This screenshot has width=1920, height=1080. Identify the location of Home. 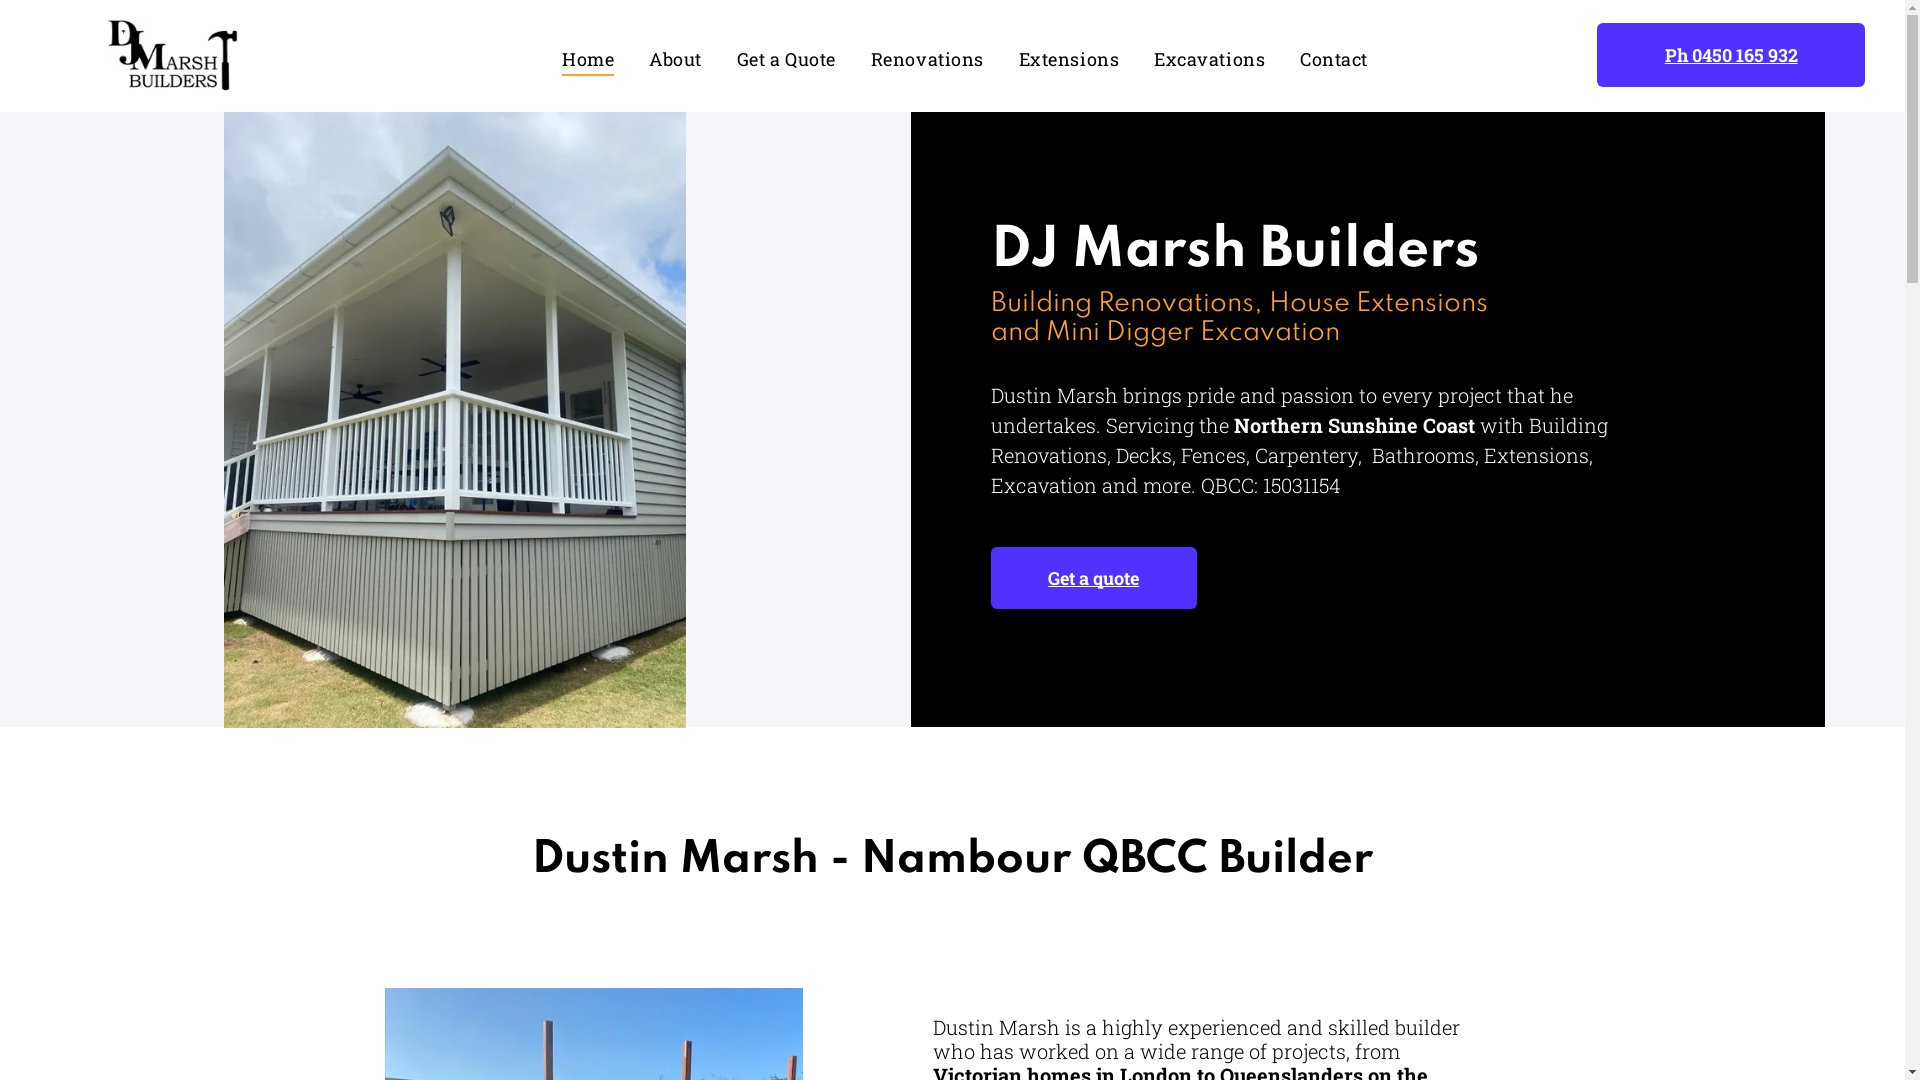
(606, 58).